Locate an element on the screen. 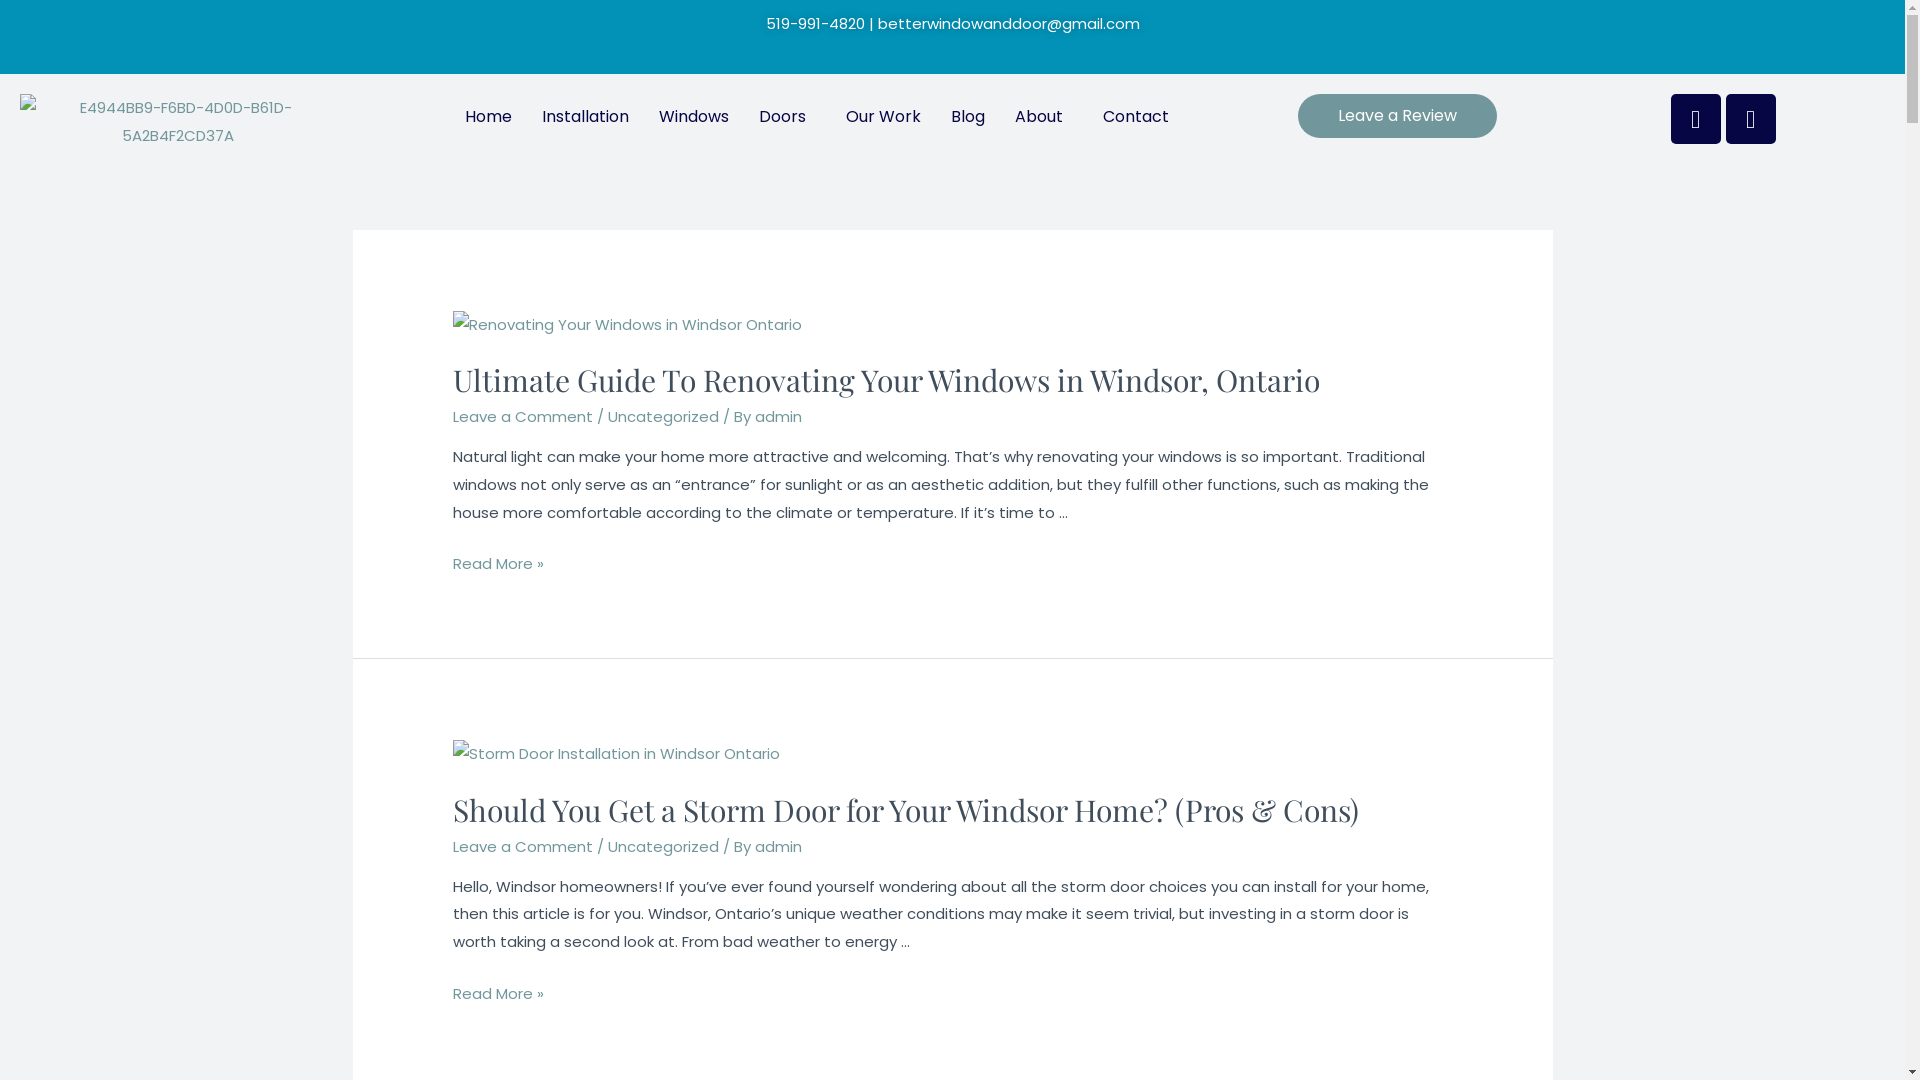 This screenshot has height=1080, width=1920. Doors is located at coordinates (788, 117).